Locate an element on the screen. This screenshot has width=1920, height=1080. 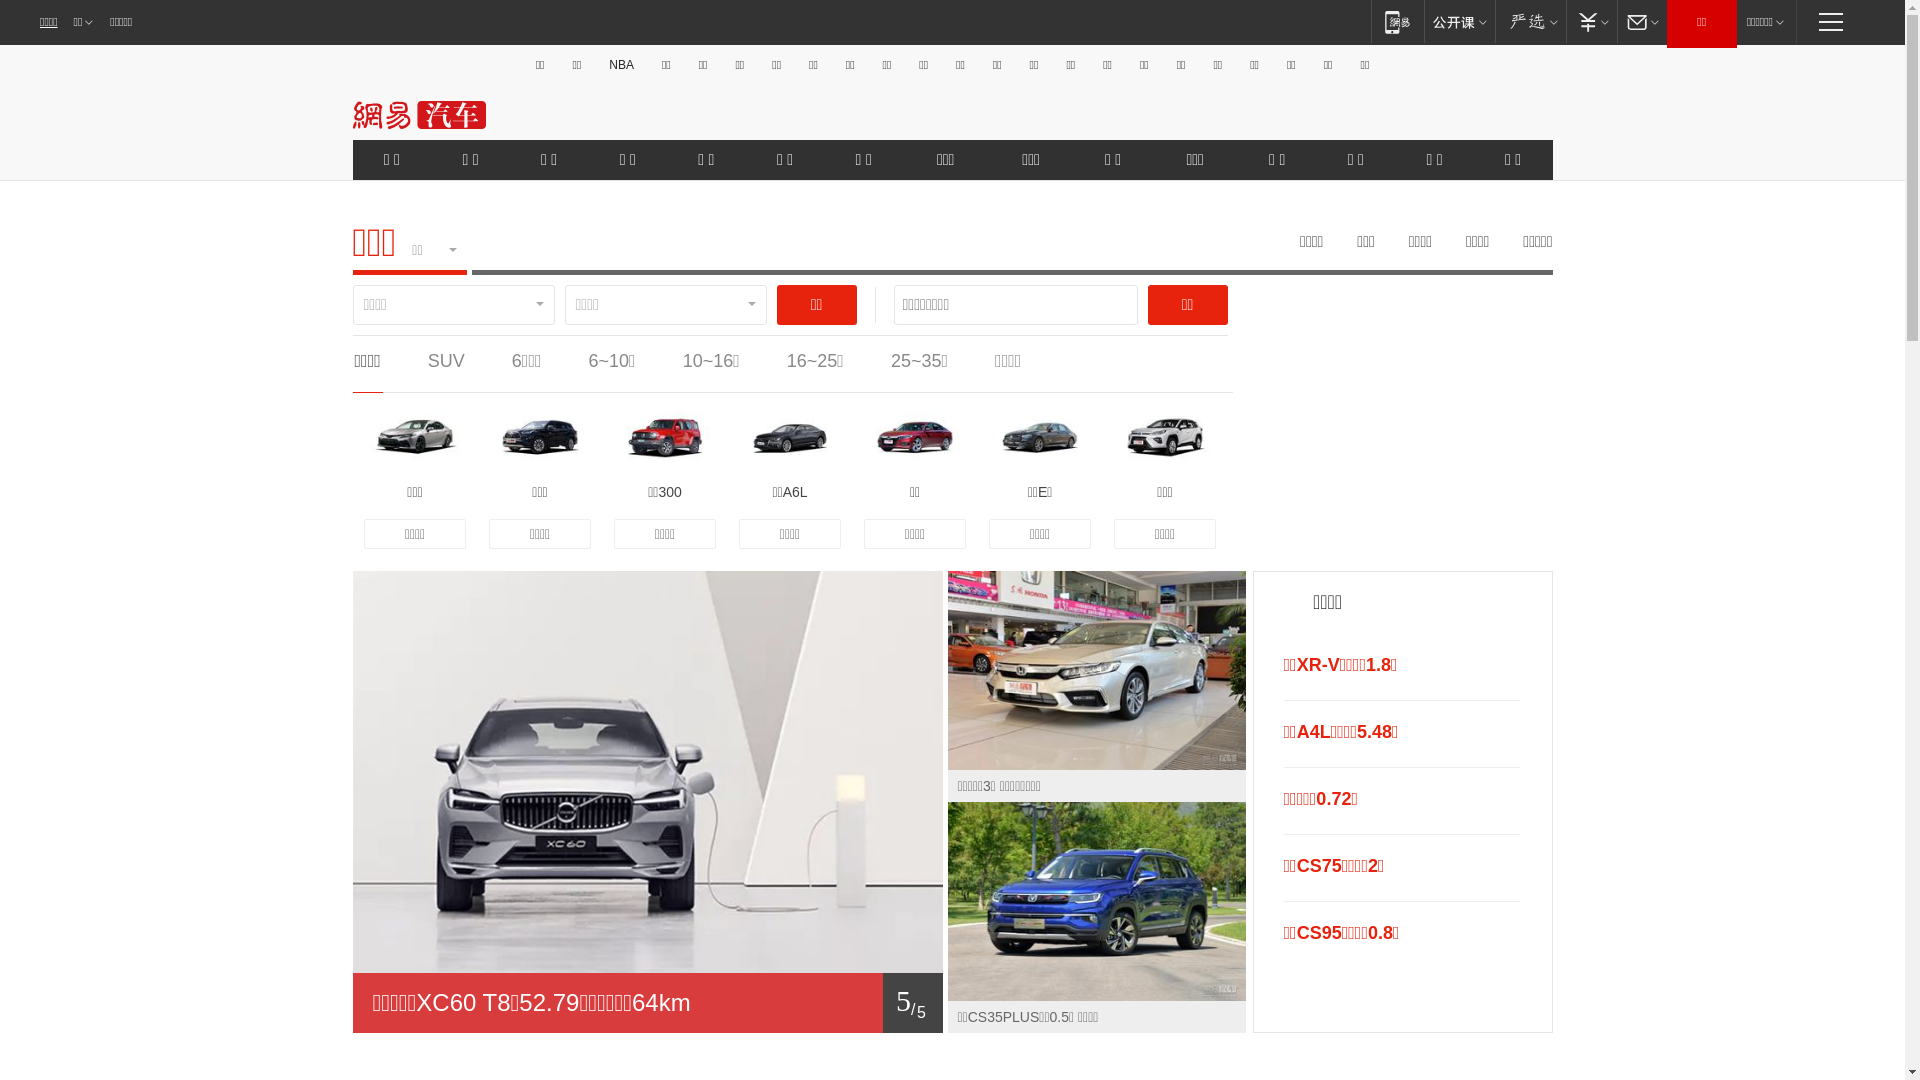
NBA is located at coordinates (622, 65).